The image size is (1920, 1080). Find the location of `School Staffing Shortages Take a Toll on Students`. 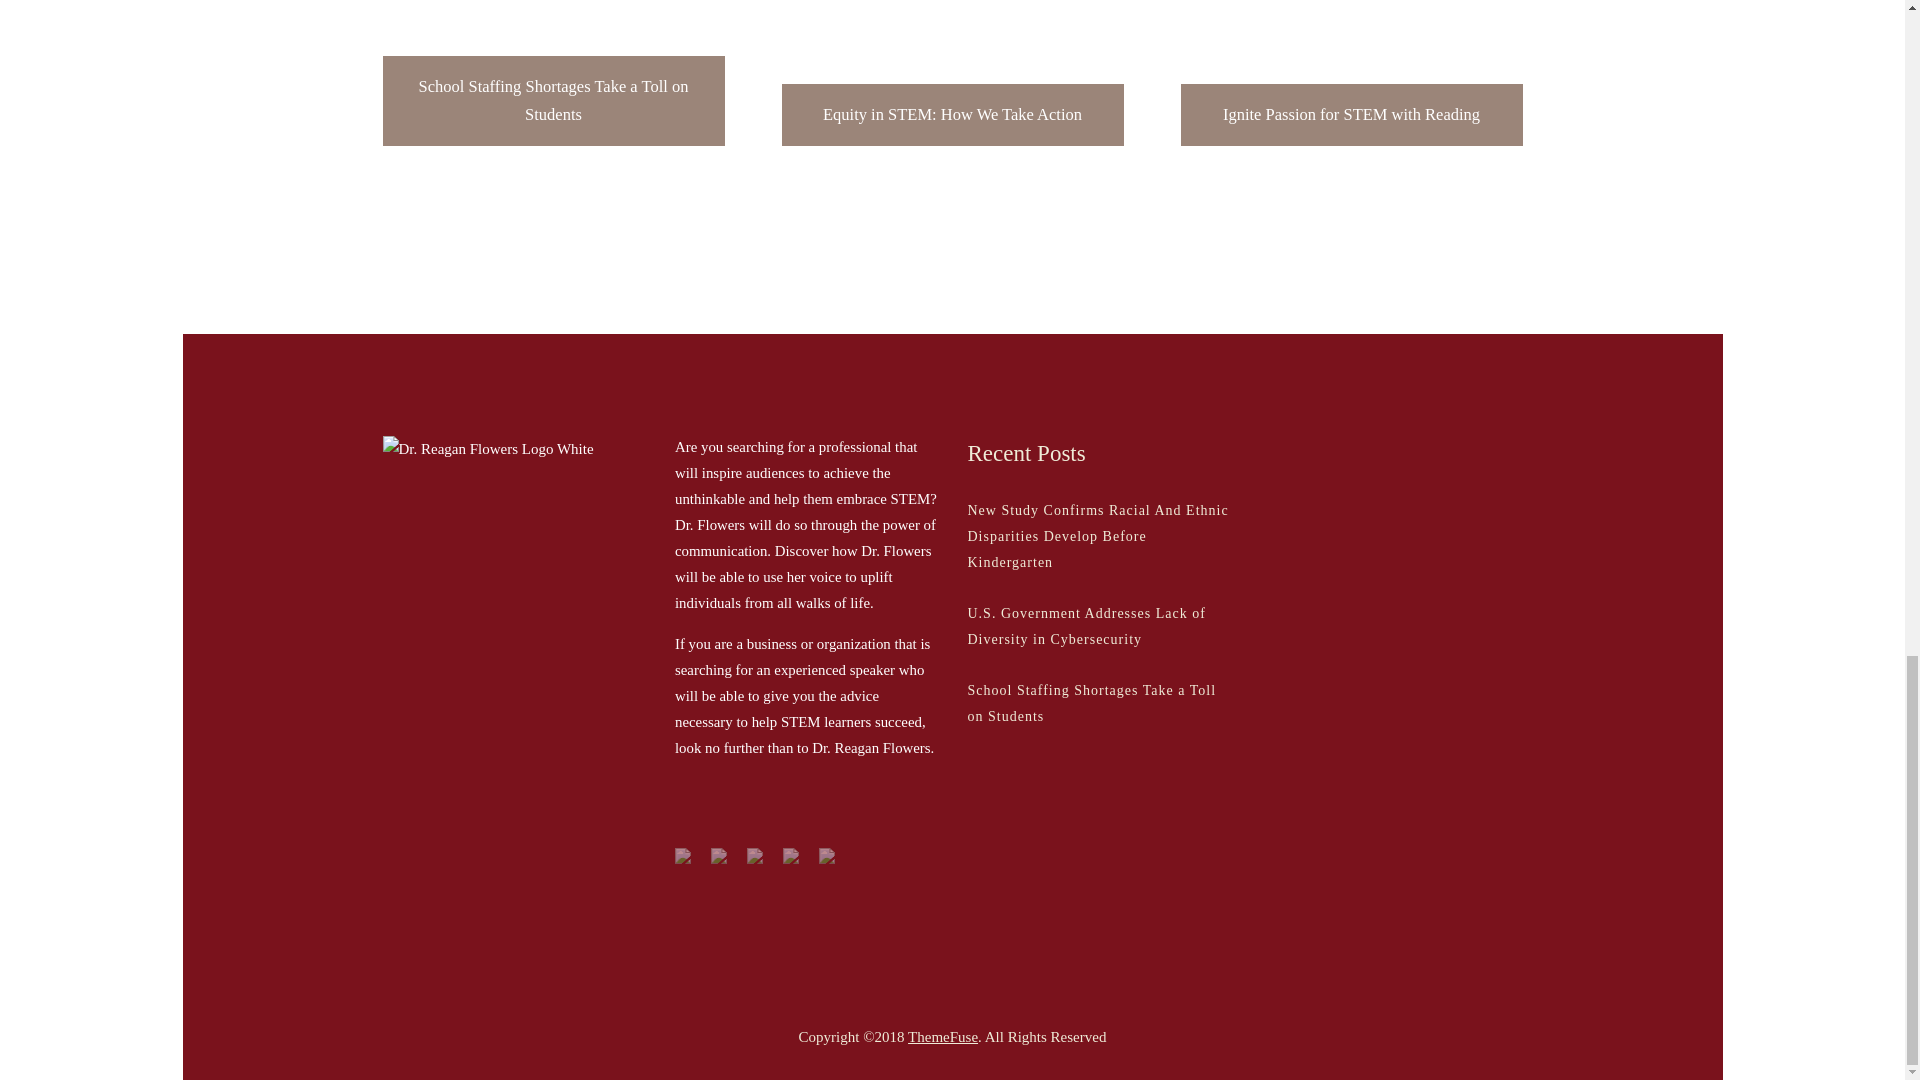

School Staffing Shortages Take a Toll on Students is located at coordinates (552, 72).